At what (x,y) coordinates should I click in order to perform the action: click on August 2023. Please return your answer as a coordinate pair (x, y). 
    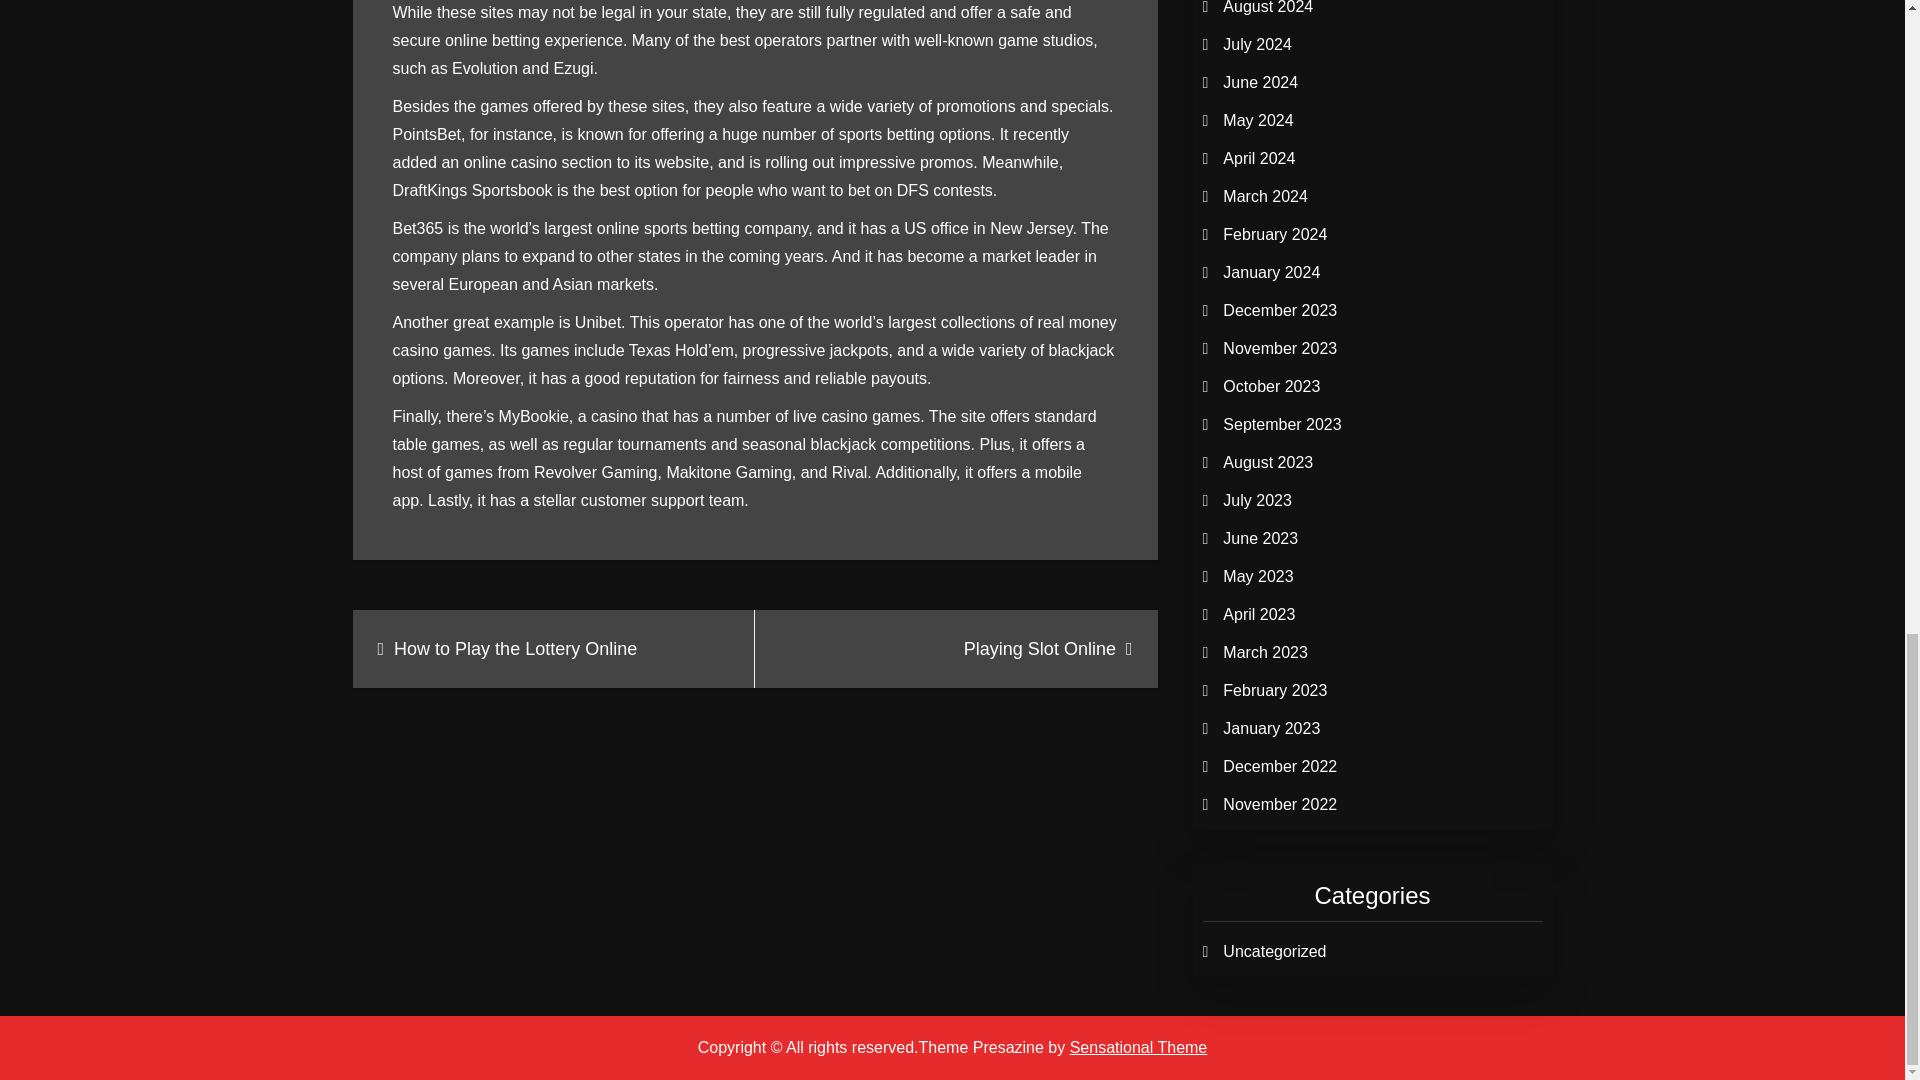
    Looking at the image, I should click on (1268, 462).